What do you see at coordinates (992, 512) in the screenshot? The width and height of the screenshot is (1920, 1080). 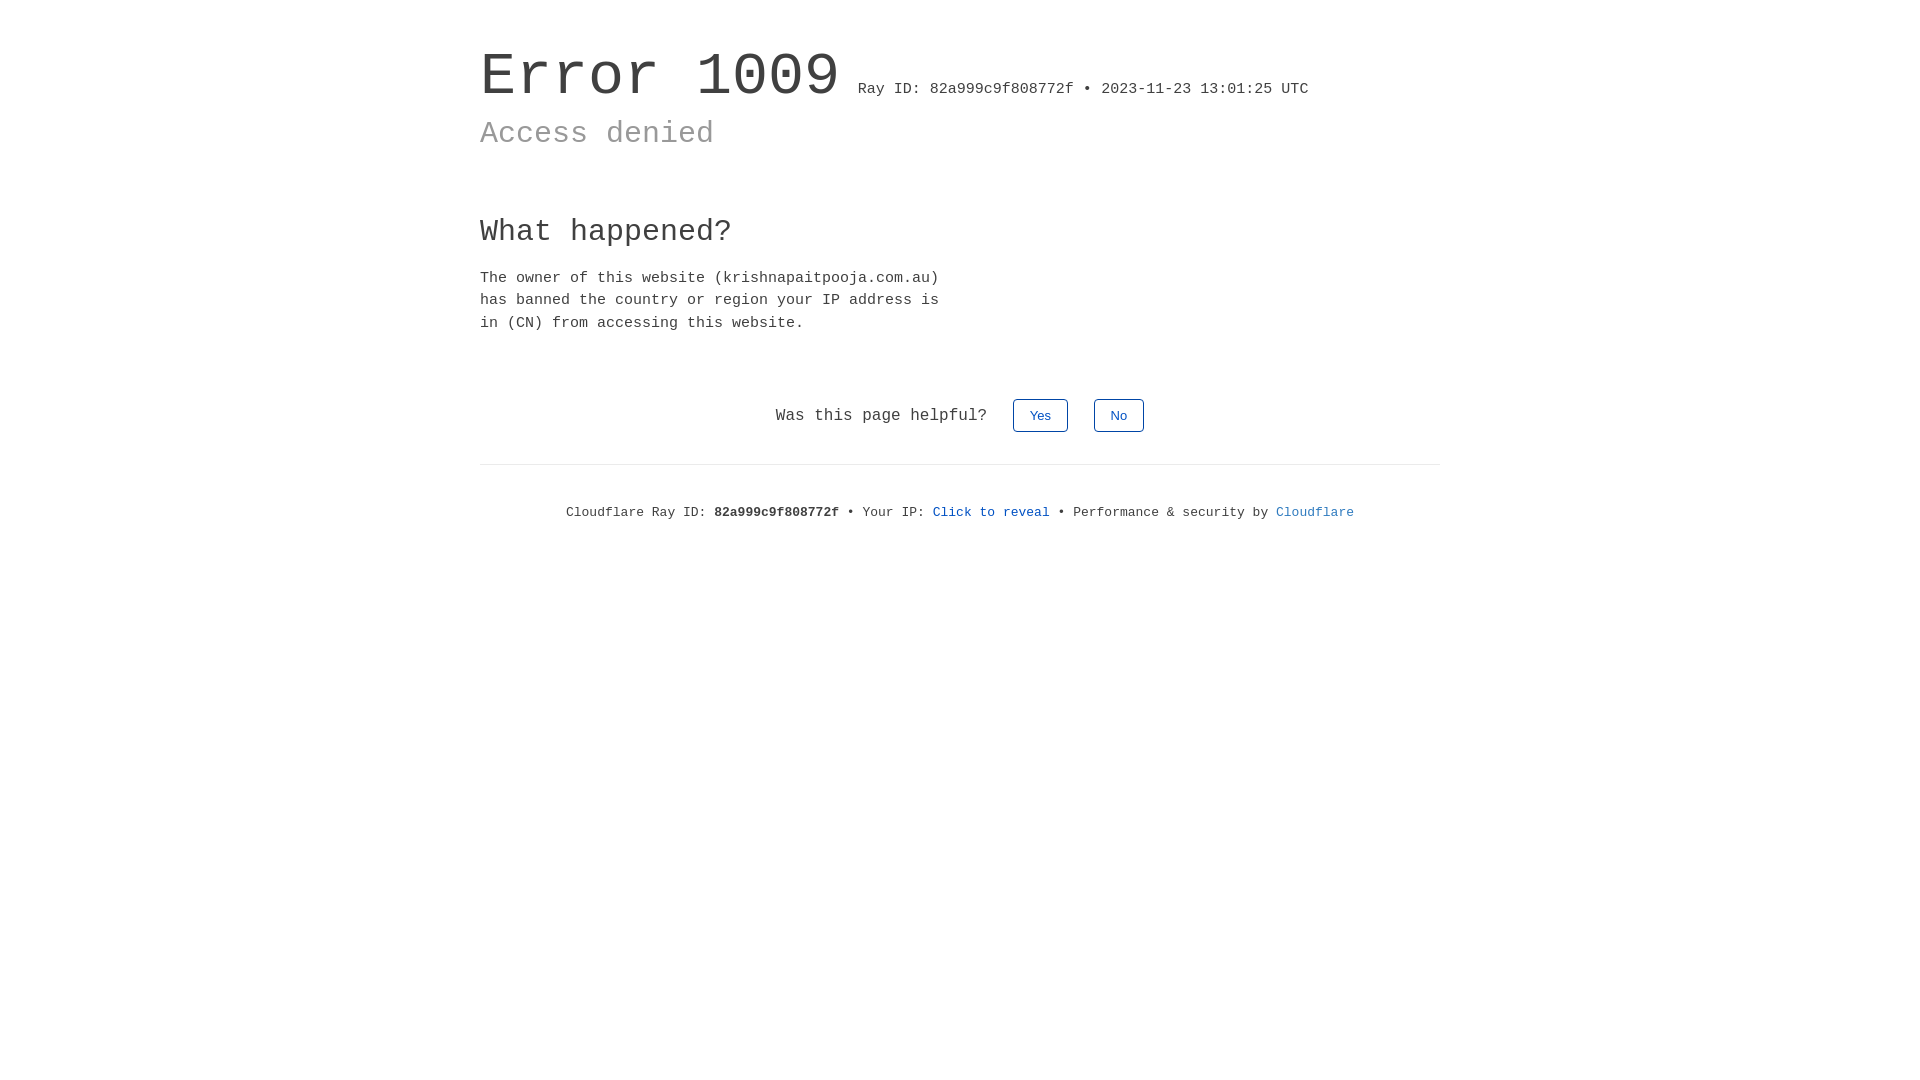 I see `Click to reveal` at bounding box center [992, 512].